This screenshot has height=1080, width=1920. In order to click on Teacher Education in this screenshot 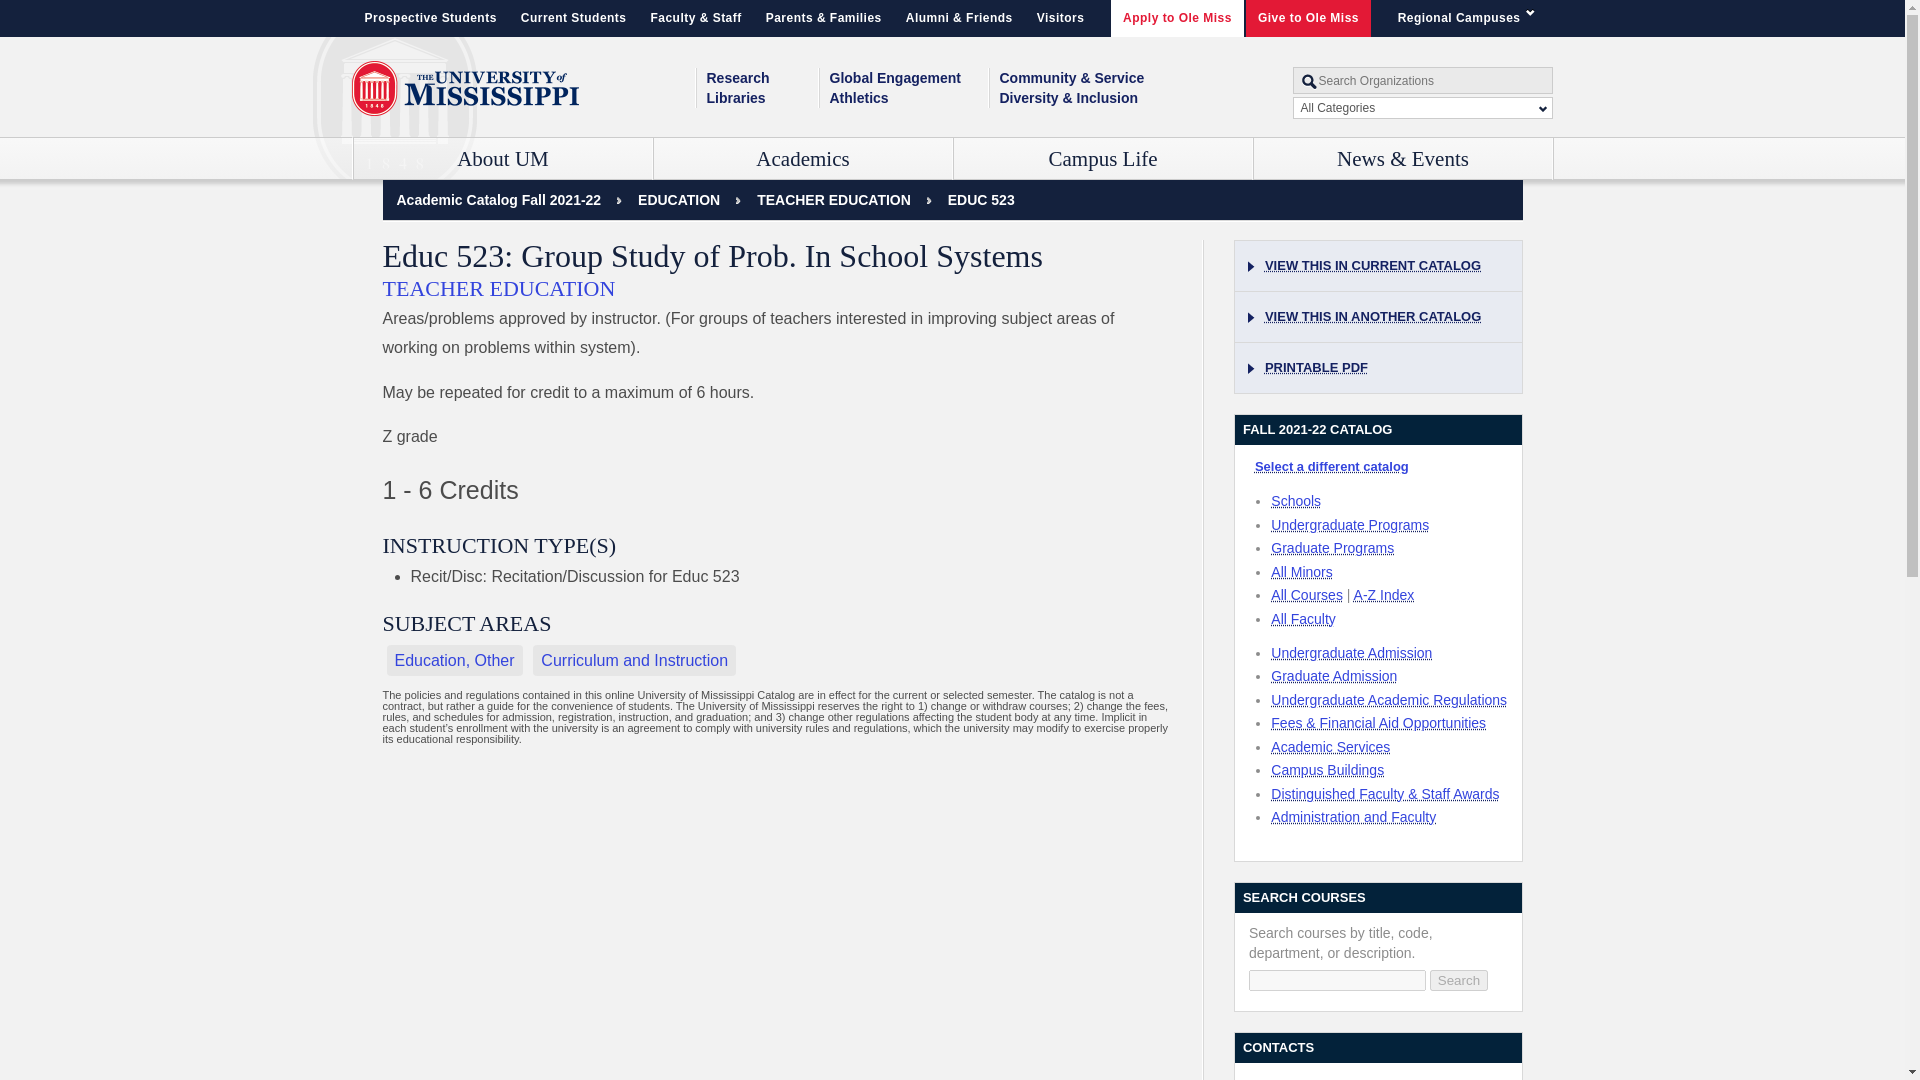, I will do `click(833, 200)`.